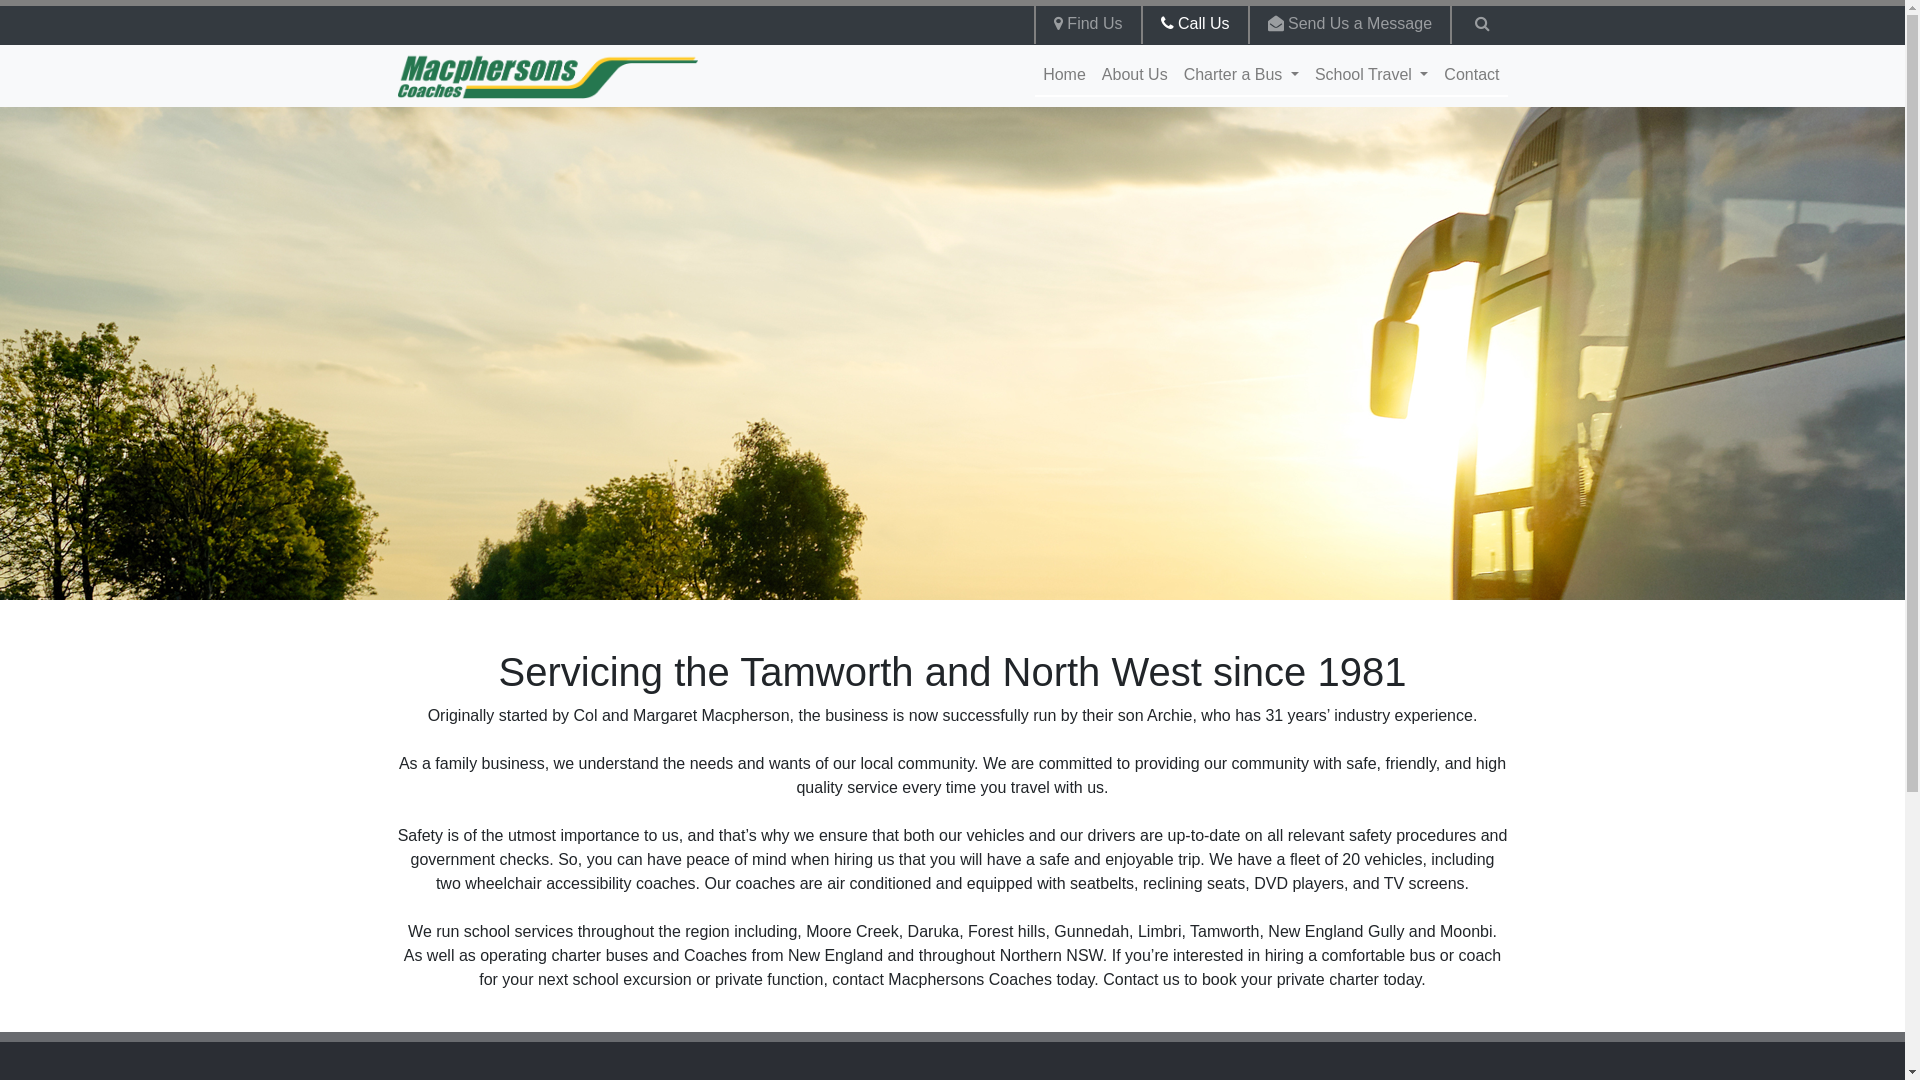 This screenshot has width=1920, height=1080. I want to click on Call Us, so click(1194, 24).